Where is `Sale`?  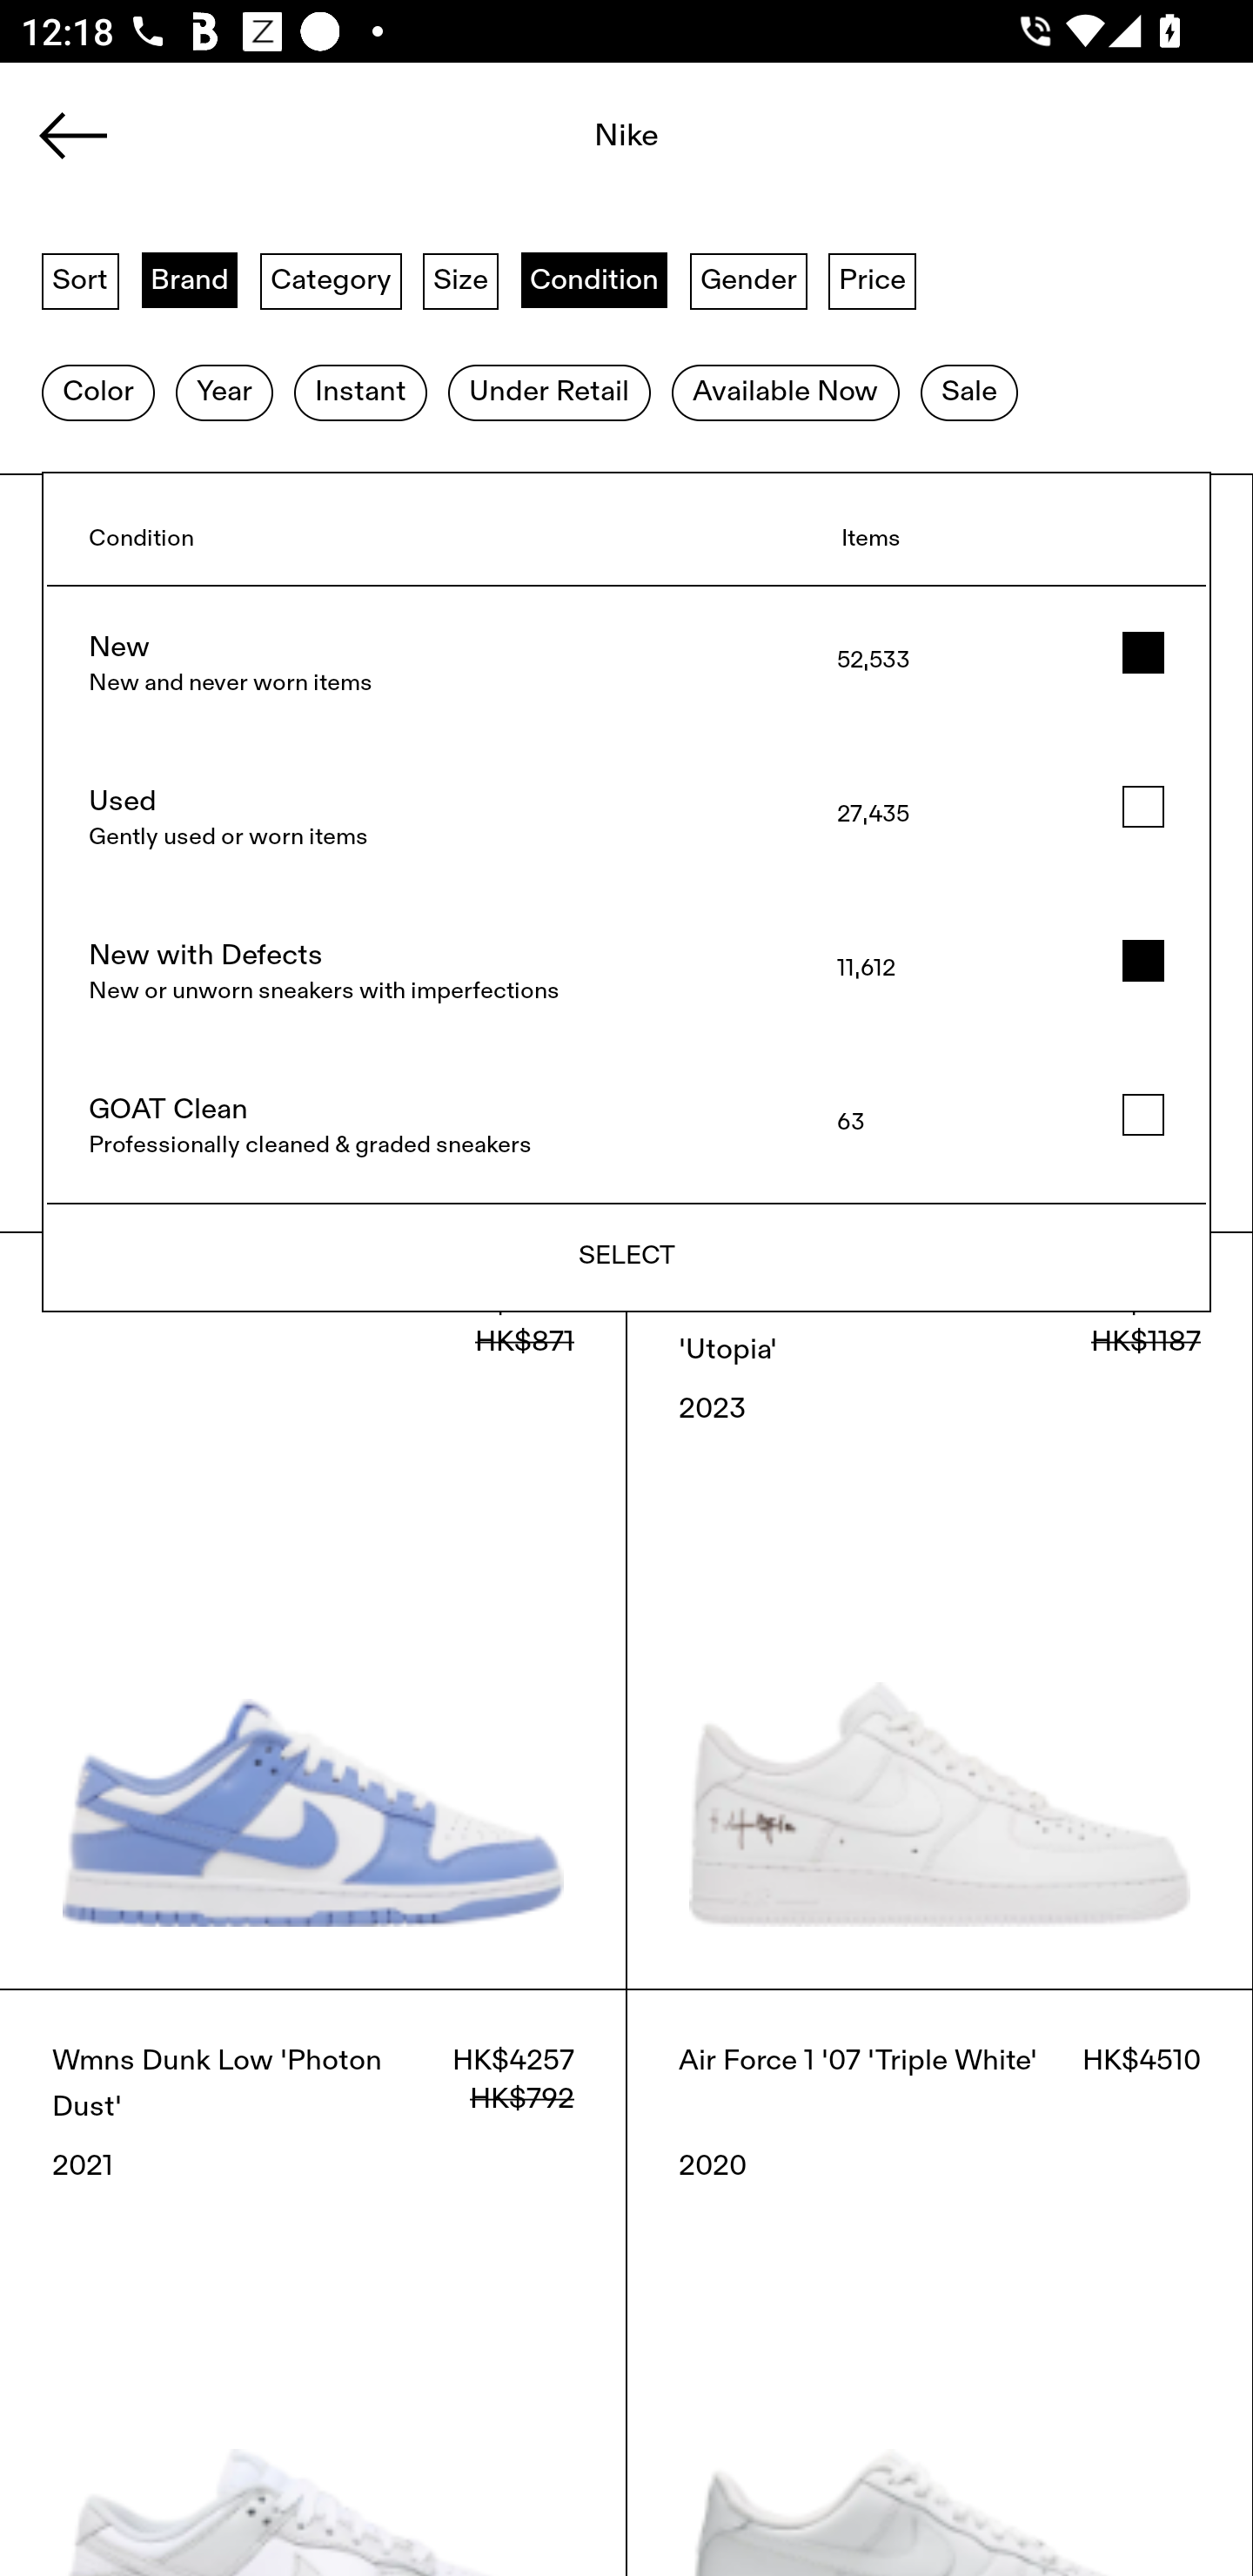
Sale is located at coordinates (969, 392).